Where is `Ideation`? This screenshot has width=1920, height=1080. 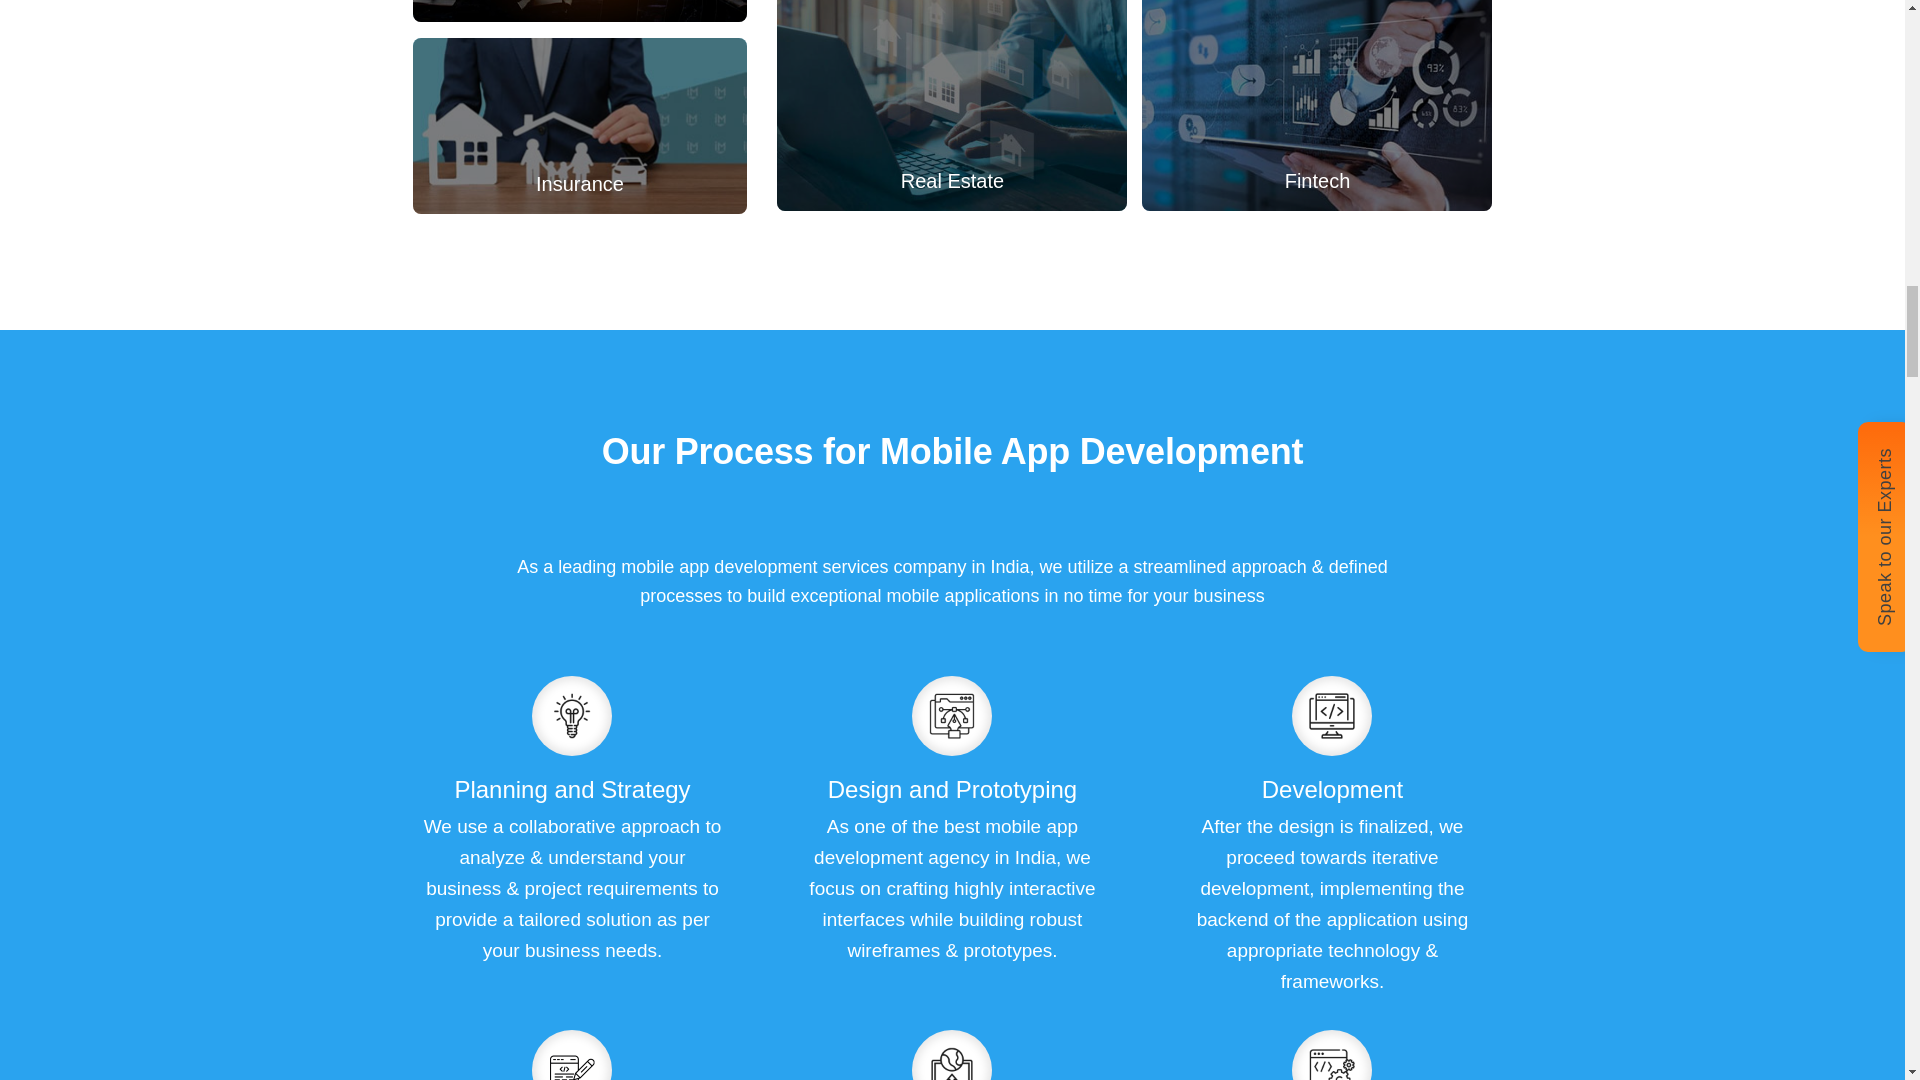 Ideation is located at coordinates (572, 716).